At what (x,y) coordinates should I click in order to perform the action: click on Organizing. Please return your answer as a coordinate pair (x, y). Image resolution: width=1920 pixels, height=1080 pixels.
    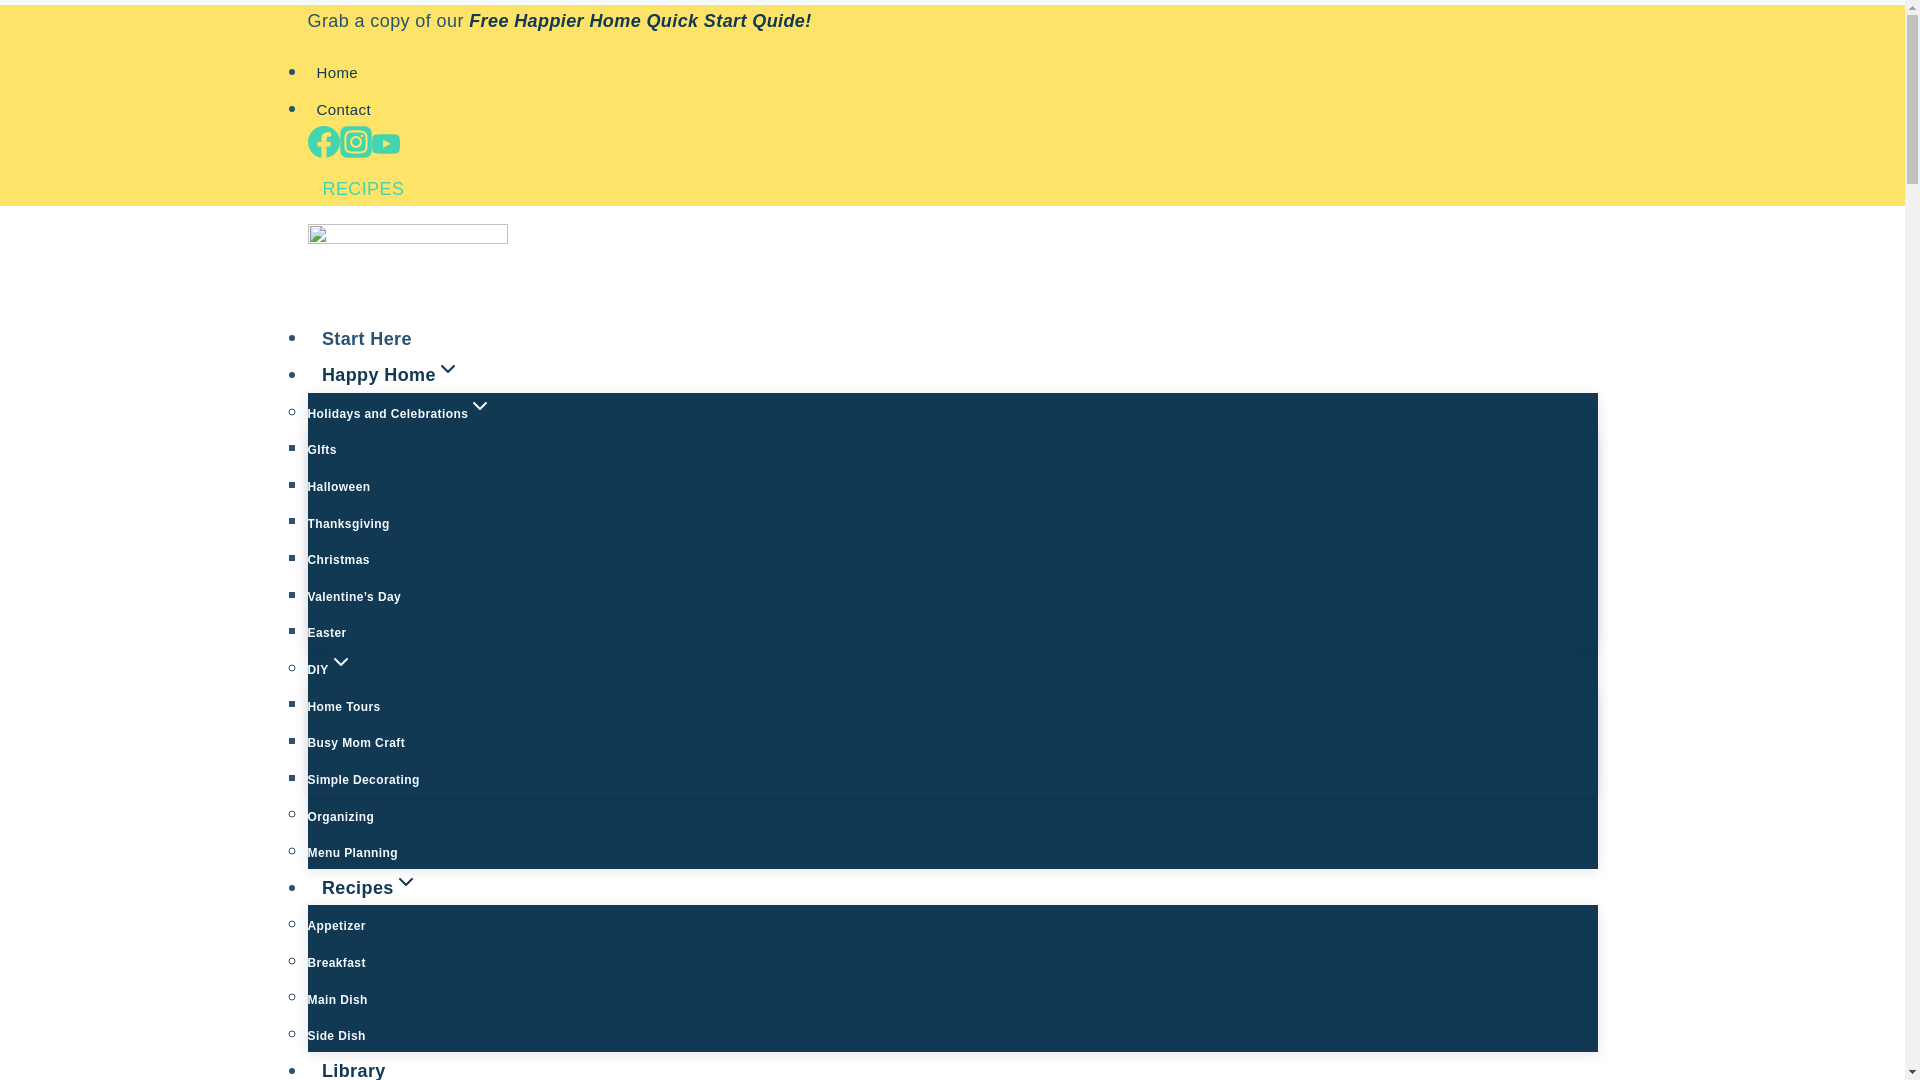
    Looking at the image, I should click on (340, 816).